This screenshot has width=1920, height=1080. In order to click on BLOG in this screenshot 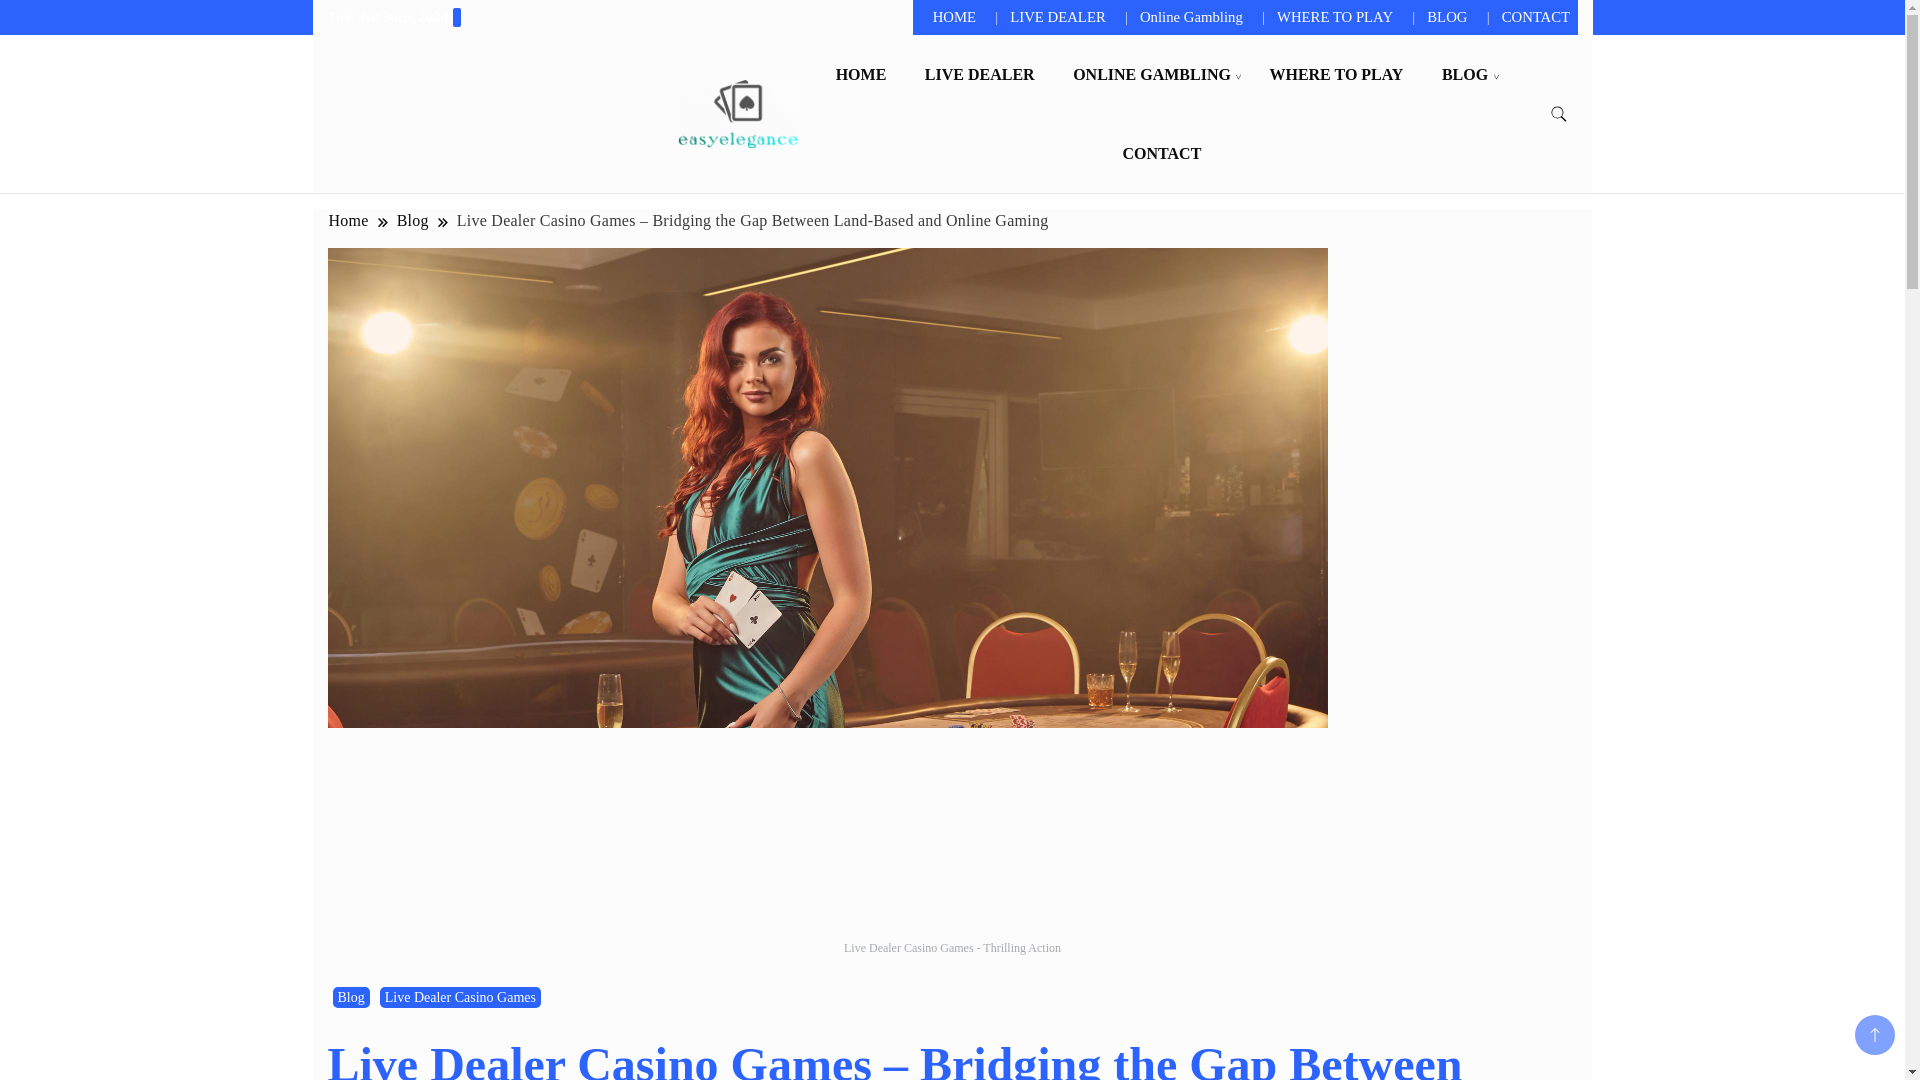, I will do `click(1446, 16)`.